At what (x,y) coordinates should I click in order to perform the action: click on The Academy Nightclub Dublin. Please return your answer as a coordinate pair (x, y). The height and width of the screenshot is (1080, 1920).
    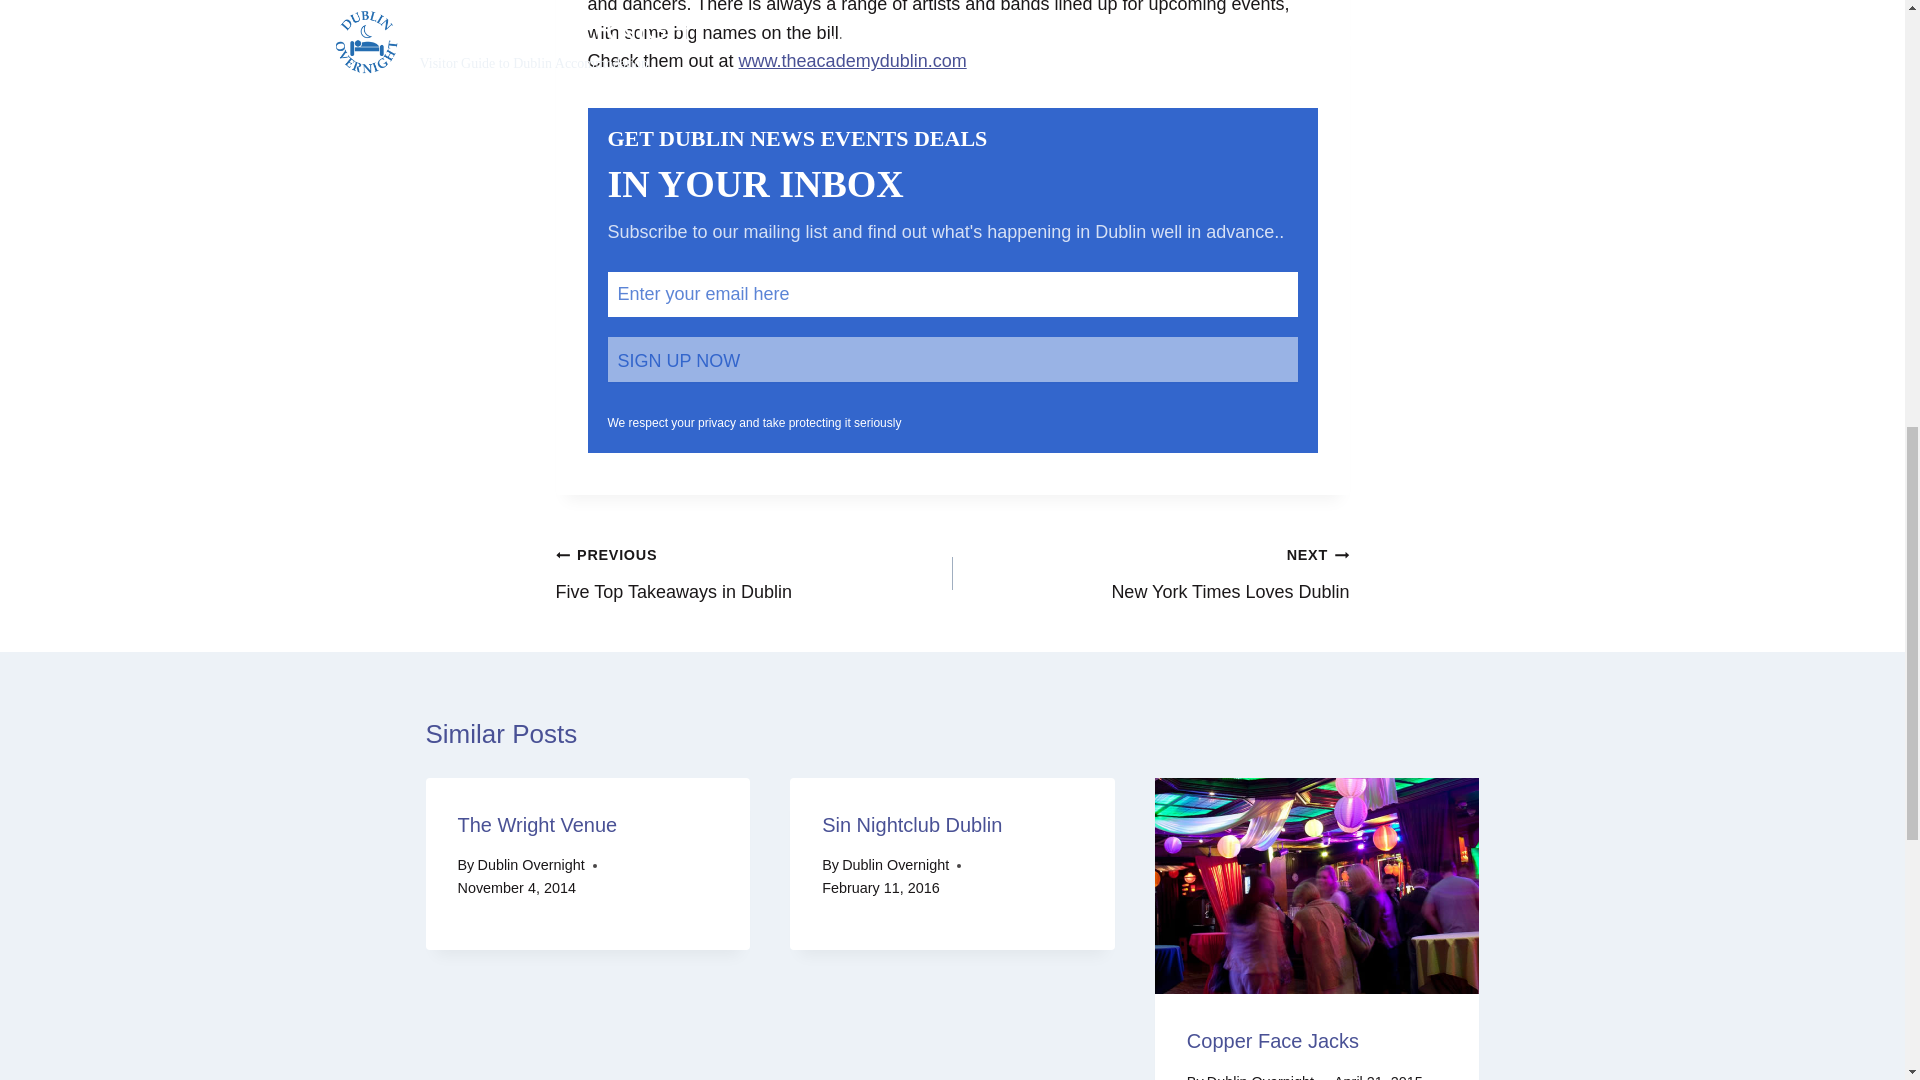
    Looking at the image, I should click on (952, 359).